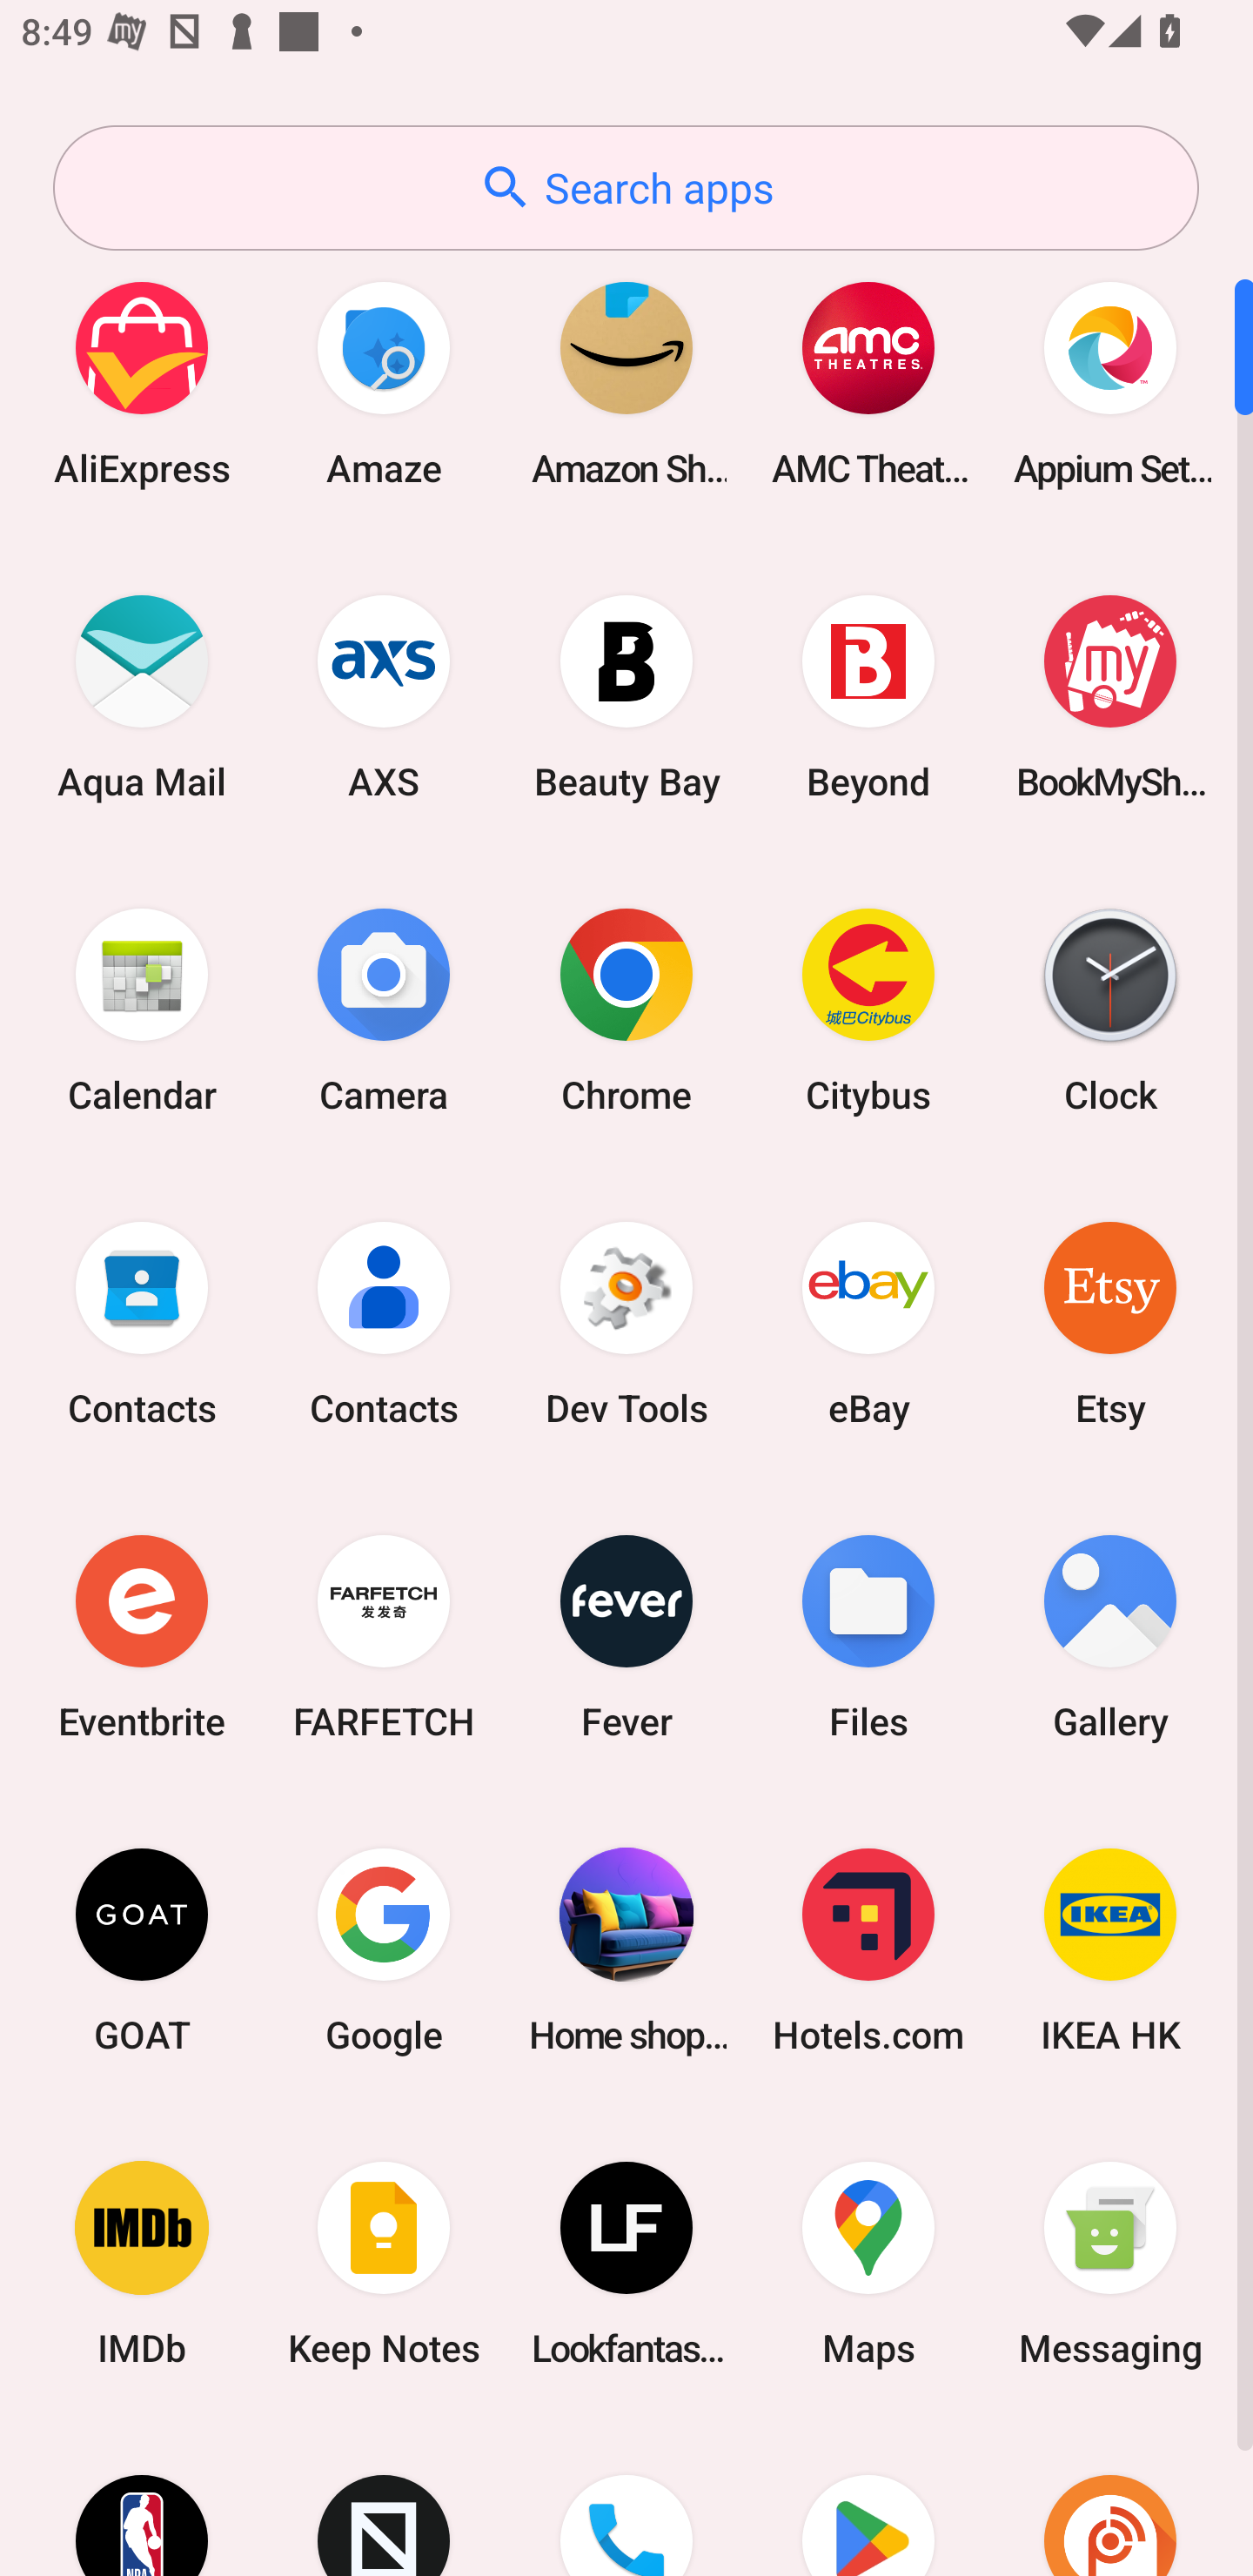 This screenshot has height=2576, width=1253. I want to click on Camera, so click(384, 1010).